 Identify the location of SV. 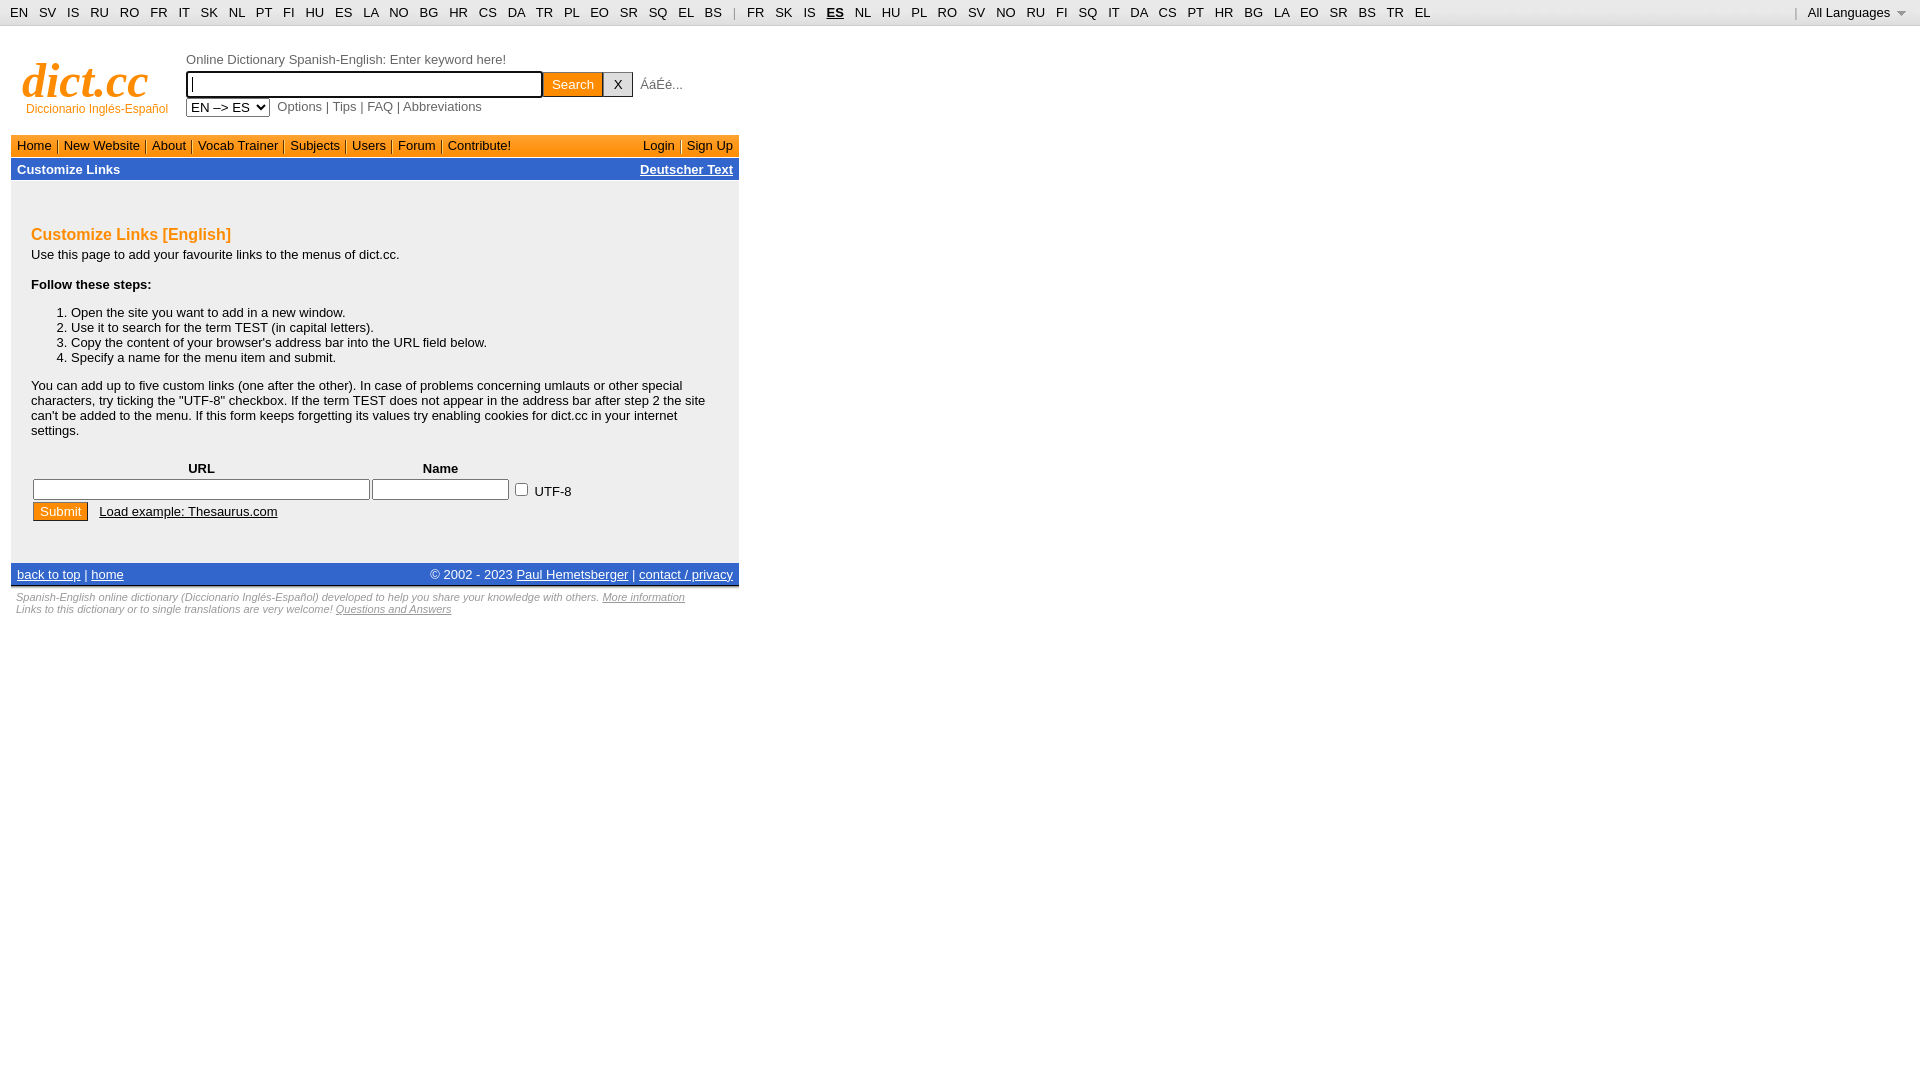
(48, 12).